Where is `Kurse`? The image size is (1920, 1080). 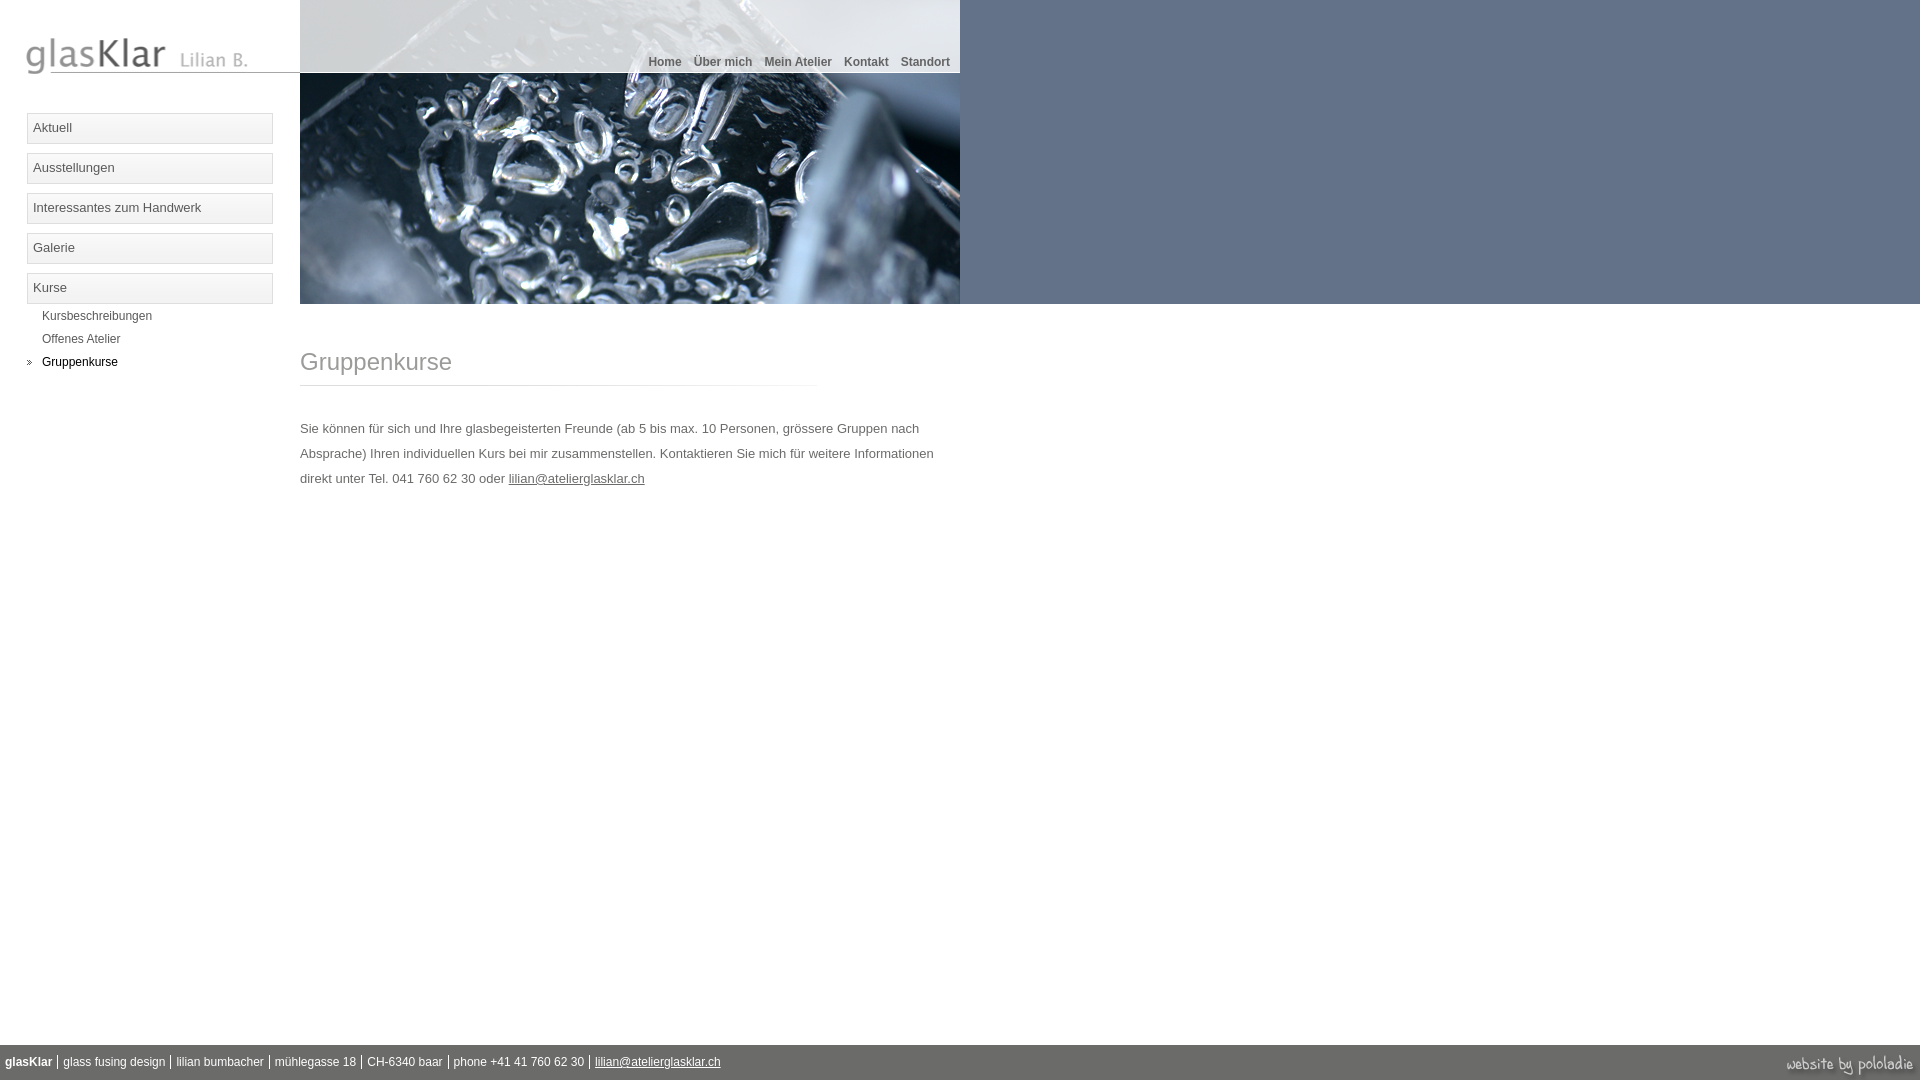 Kurse is located at coordinates (150, 288).